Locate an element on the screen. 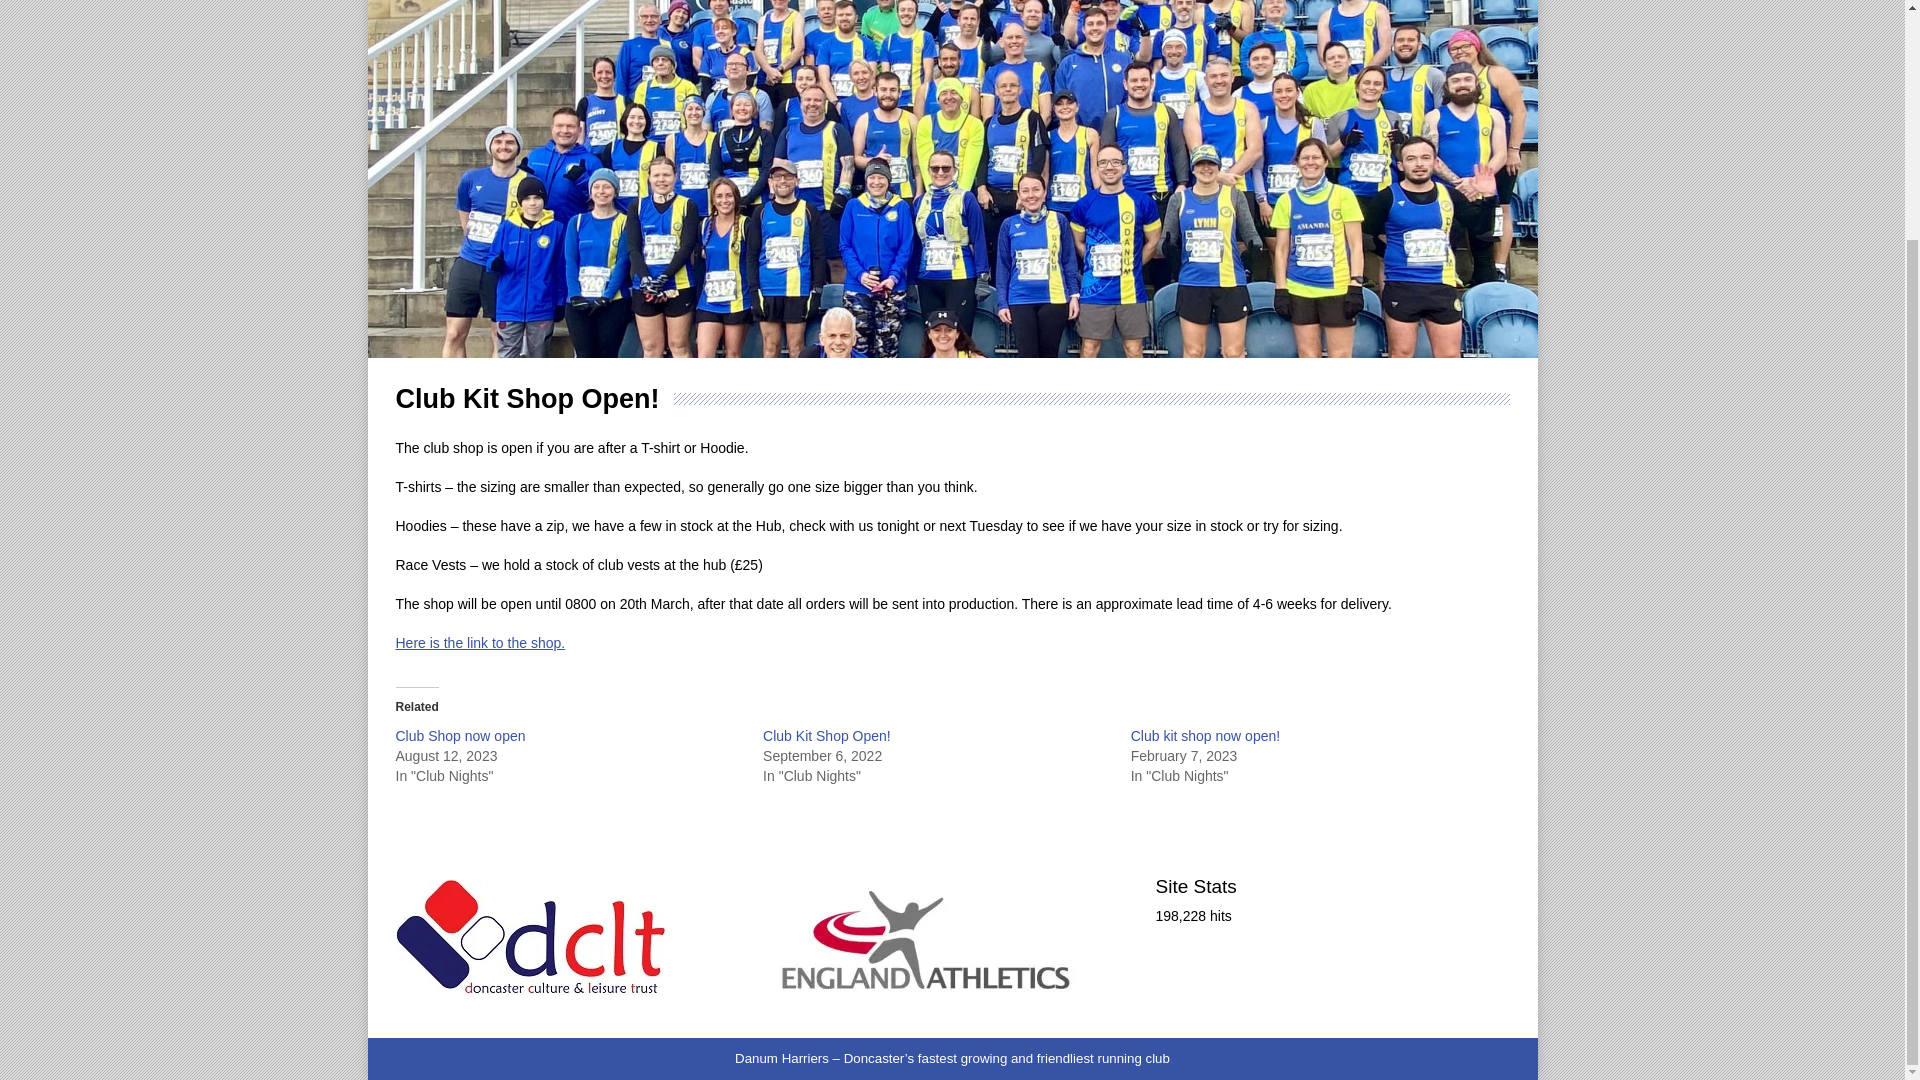 Image resolution: width=1920 pixels, height=1080 pixels. Club Shop now open is located at coordinates (460, 736).